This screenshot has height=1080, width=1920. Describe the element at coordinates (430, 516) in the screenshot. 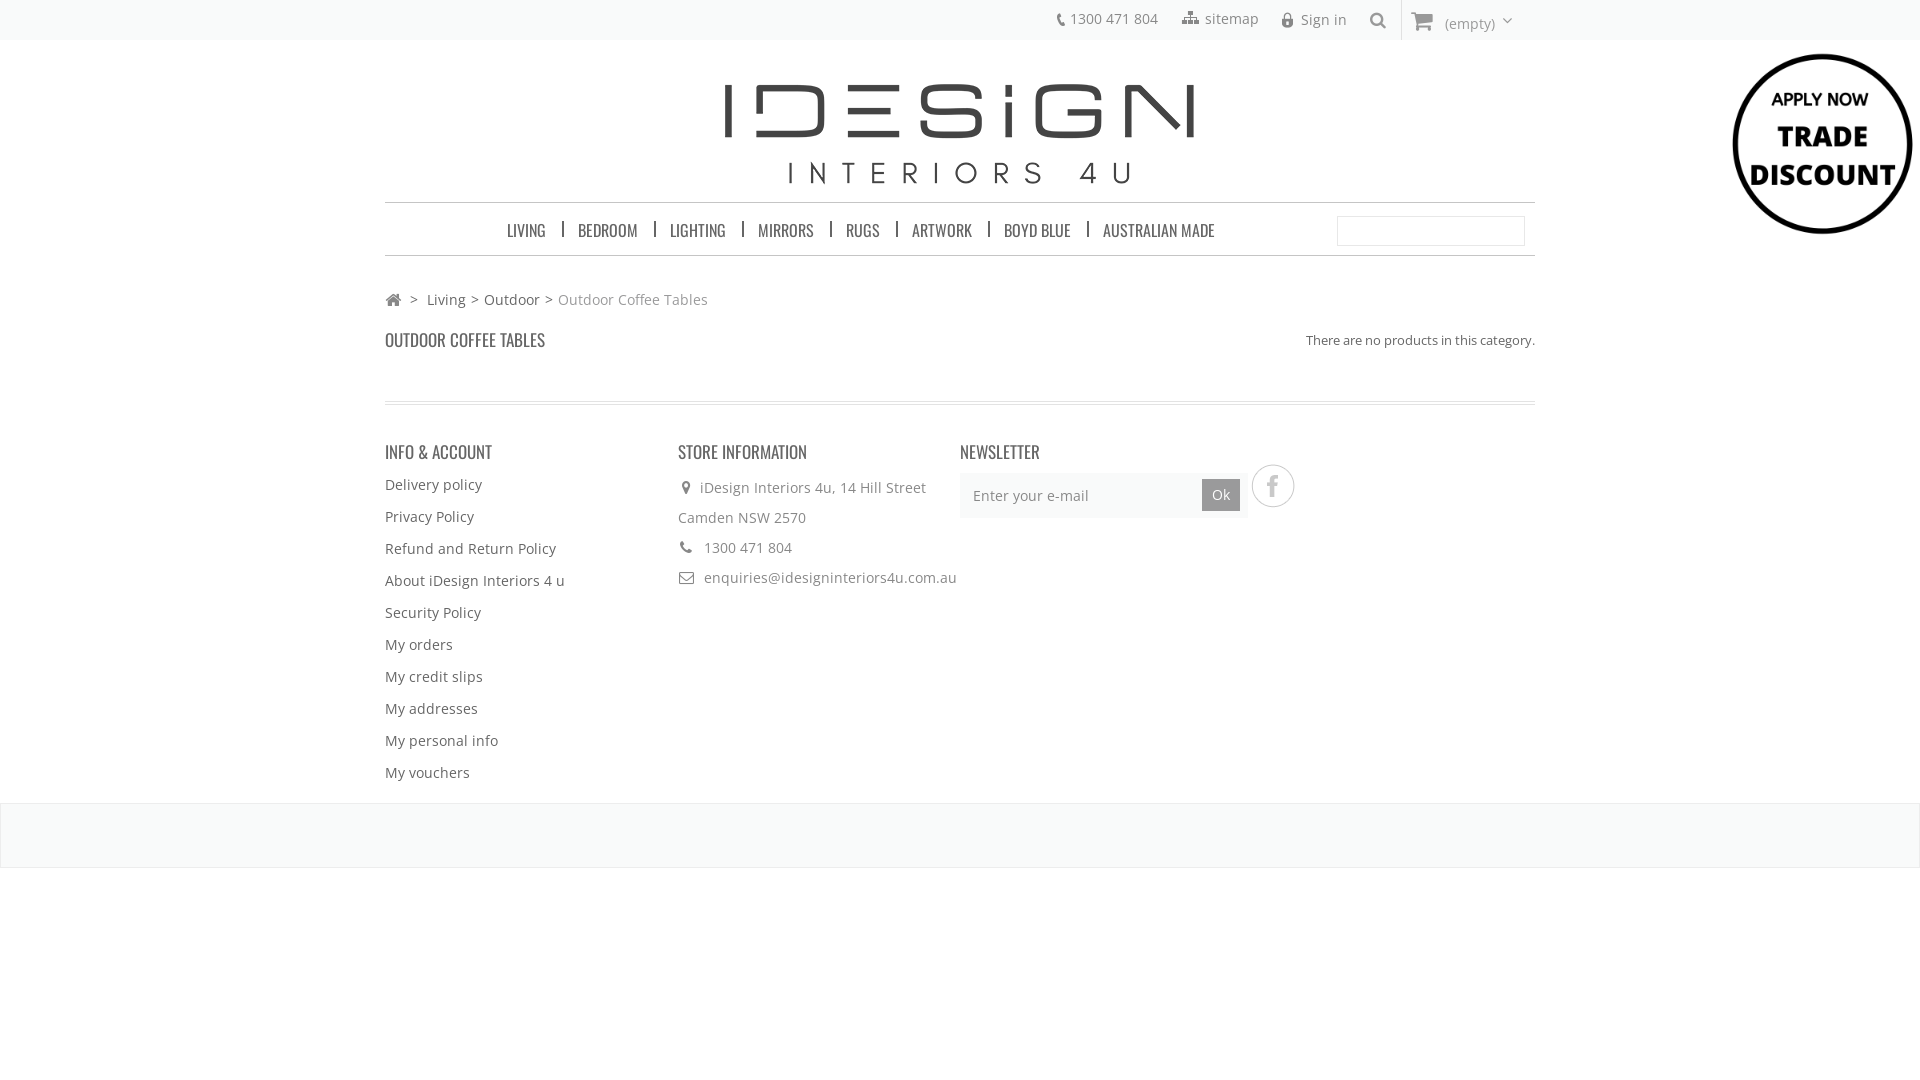

I see `Privacy Policy` at that location.